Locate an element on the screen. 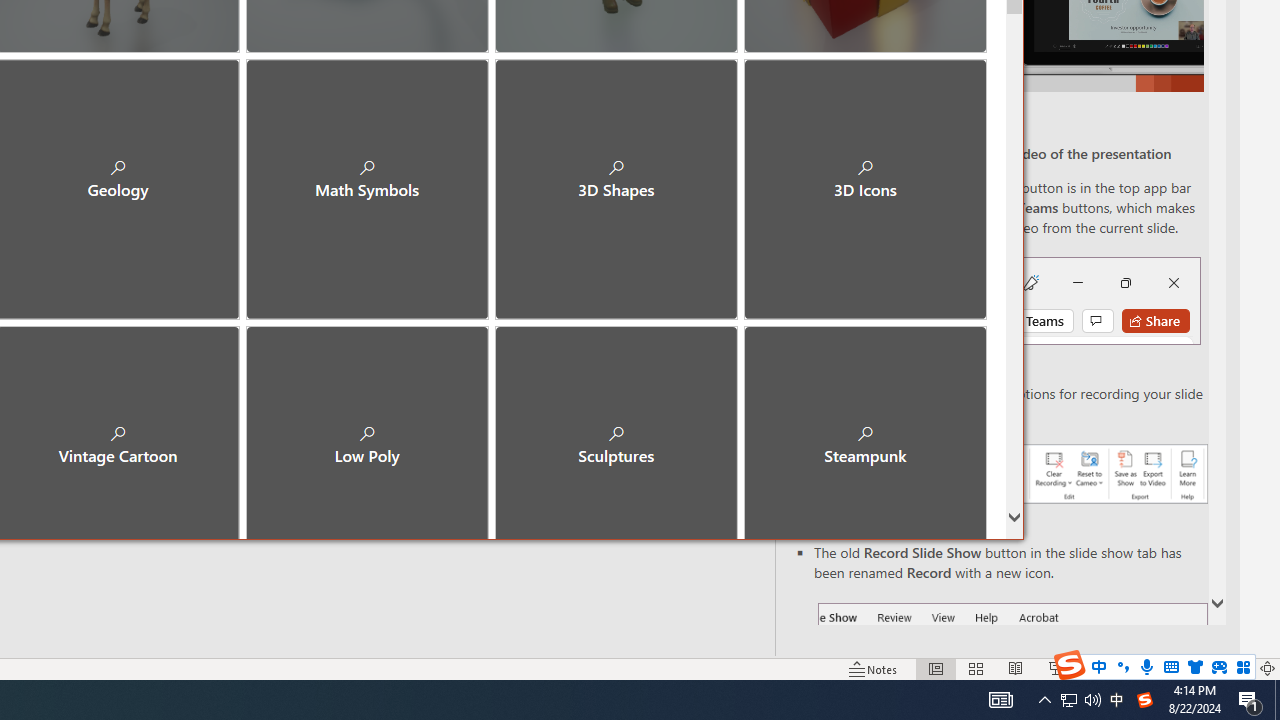 This screenshot has width=1280, height=720. Math Symbols is located at coordinates (367, 180).